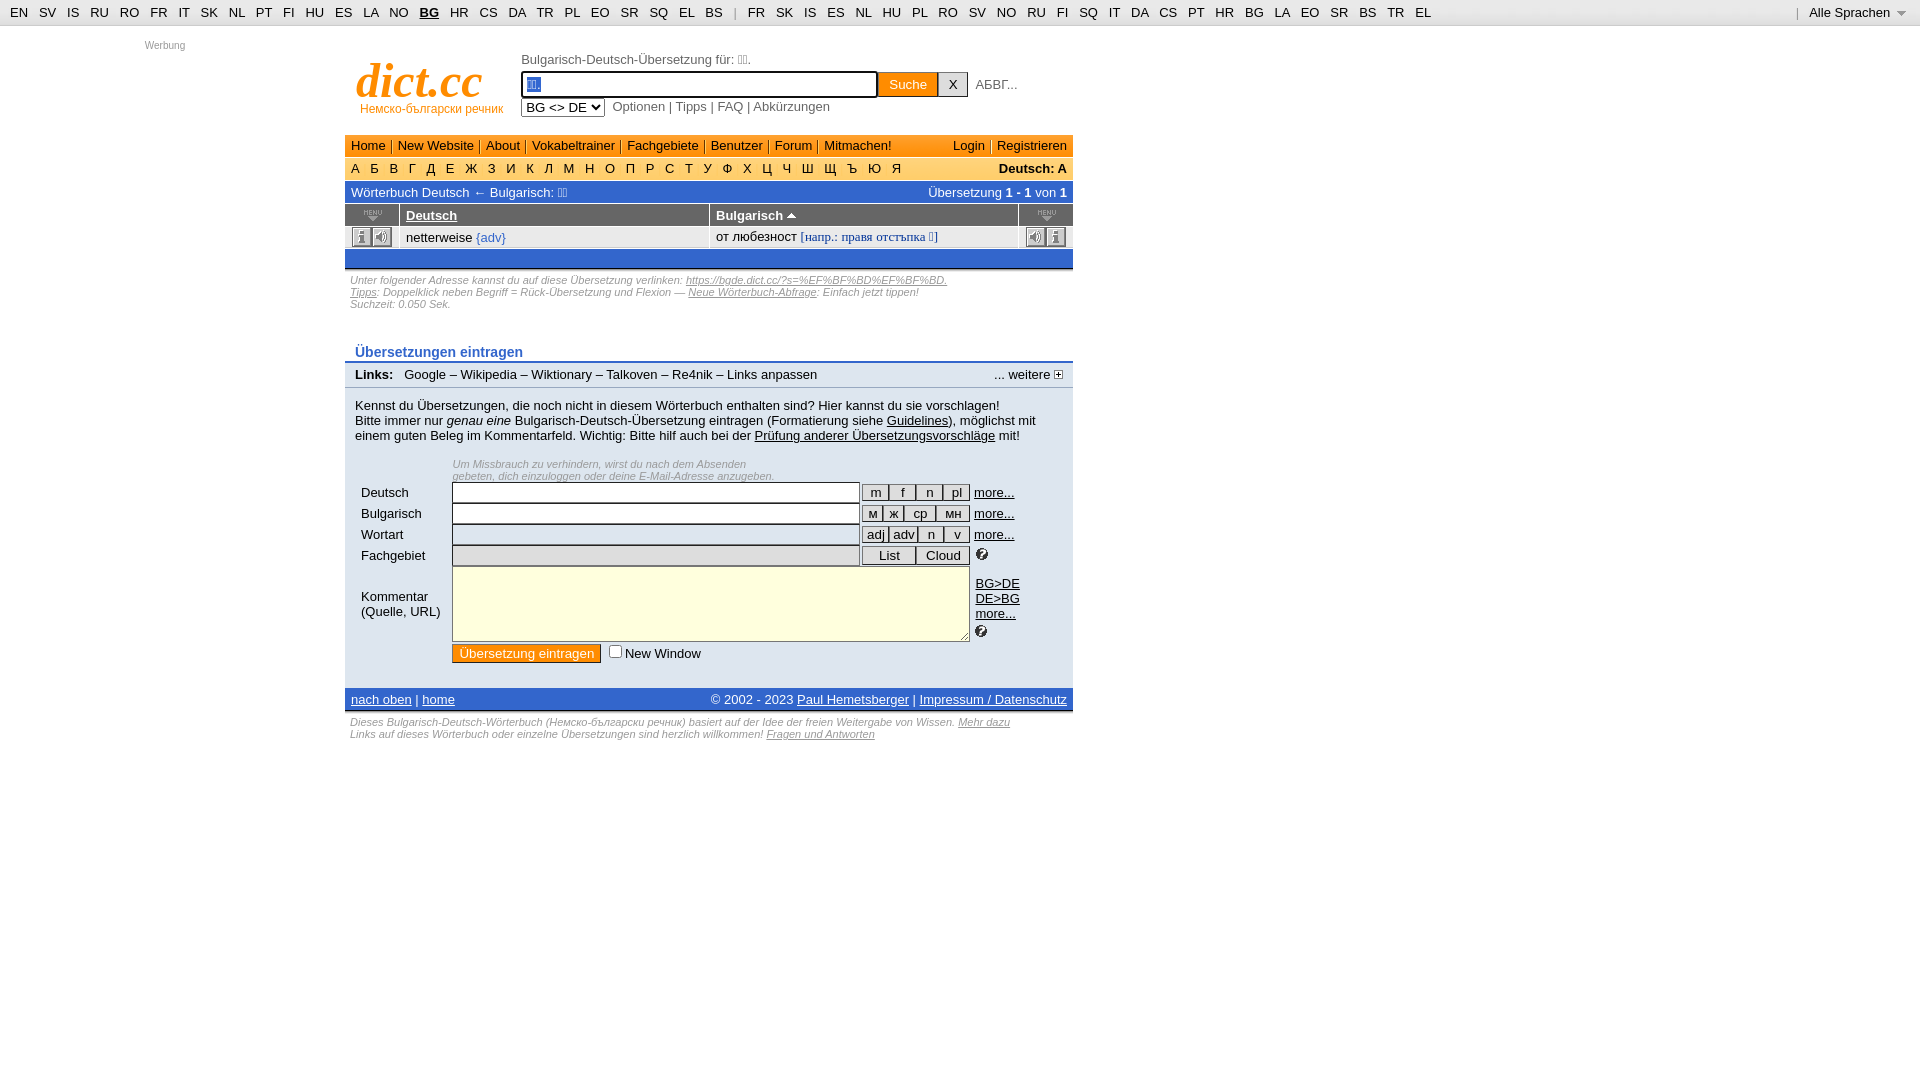  What do you see at coordinates (184, 12) in the screenshot?
I see `IT` at bounding box center [184, 12].